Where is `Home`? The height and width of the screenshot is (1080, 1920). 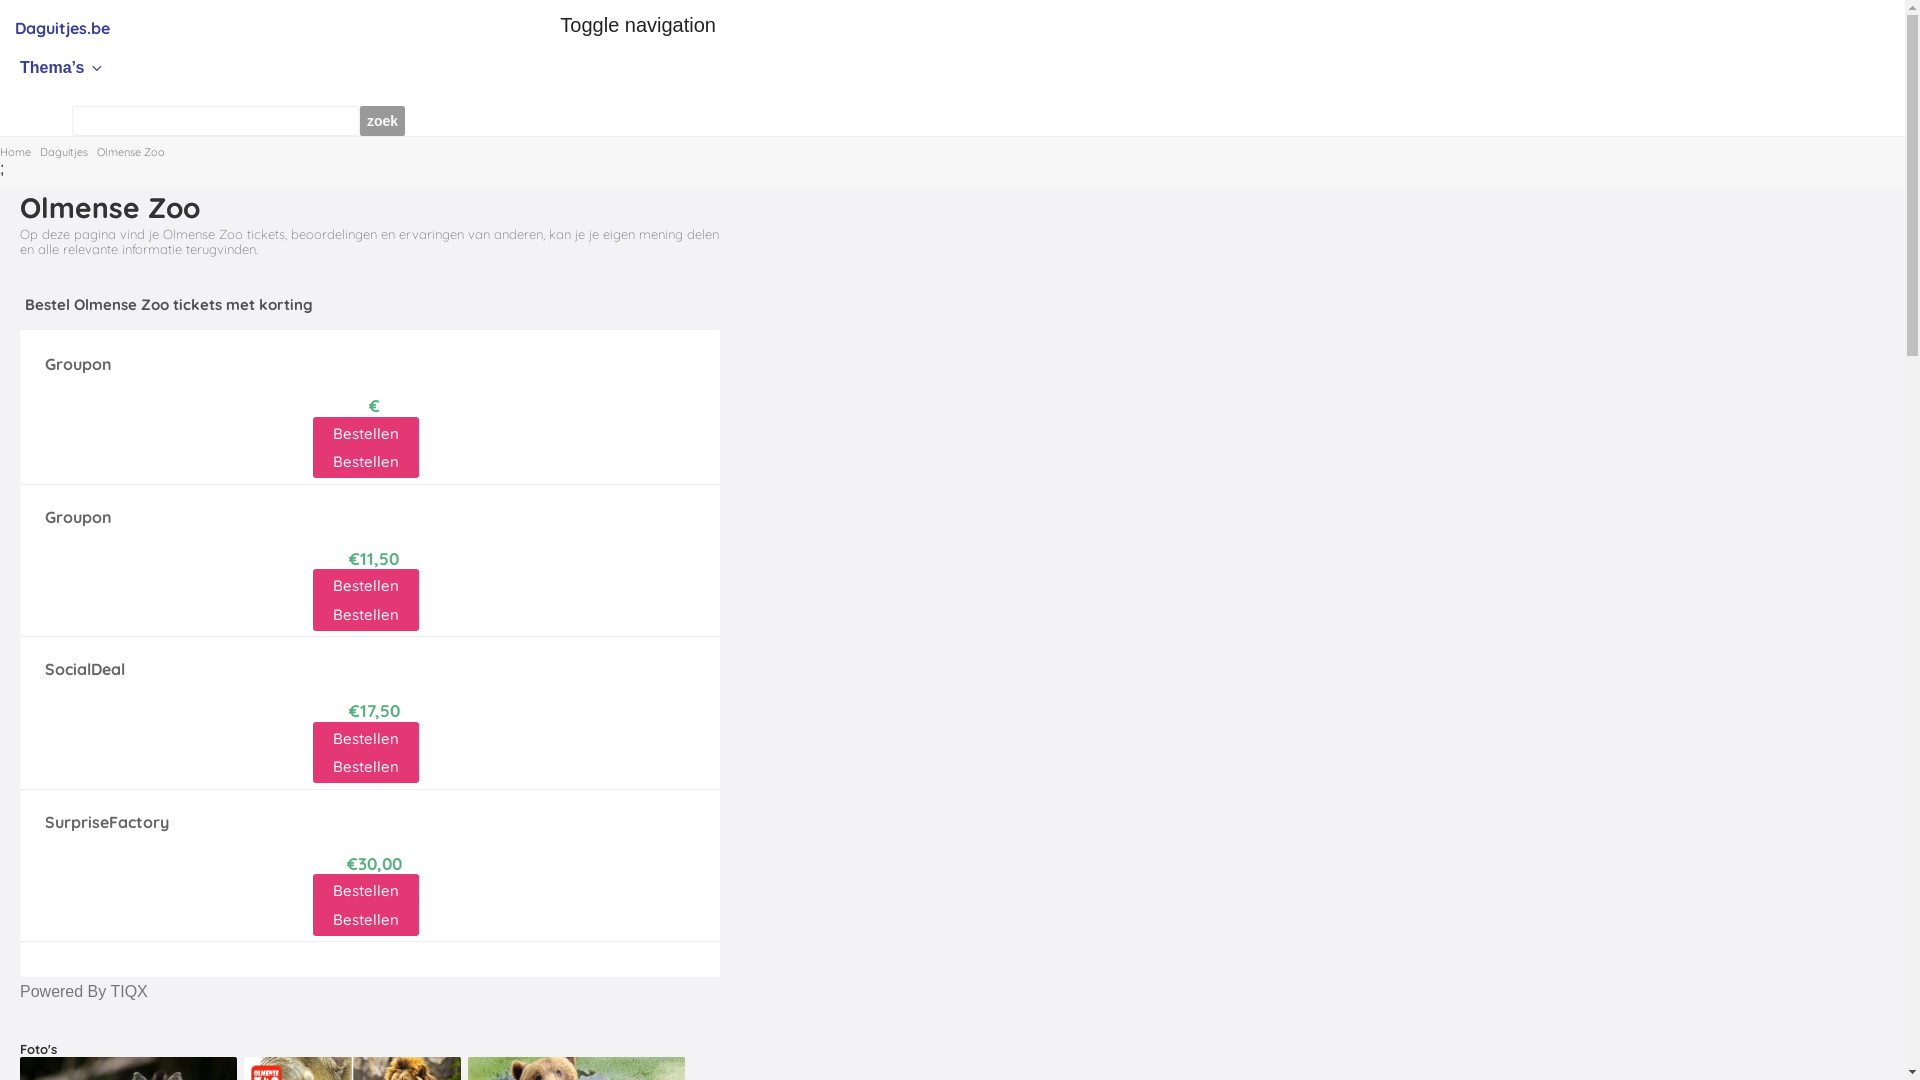 Home is located at coordinates (16, 152).